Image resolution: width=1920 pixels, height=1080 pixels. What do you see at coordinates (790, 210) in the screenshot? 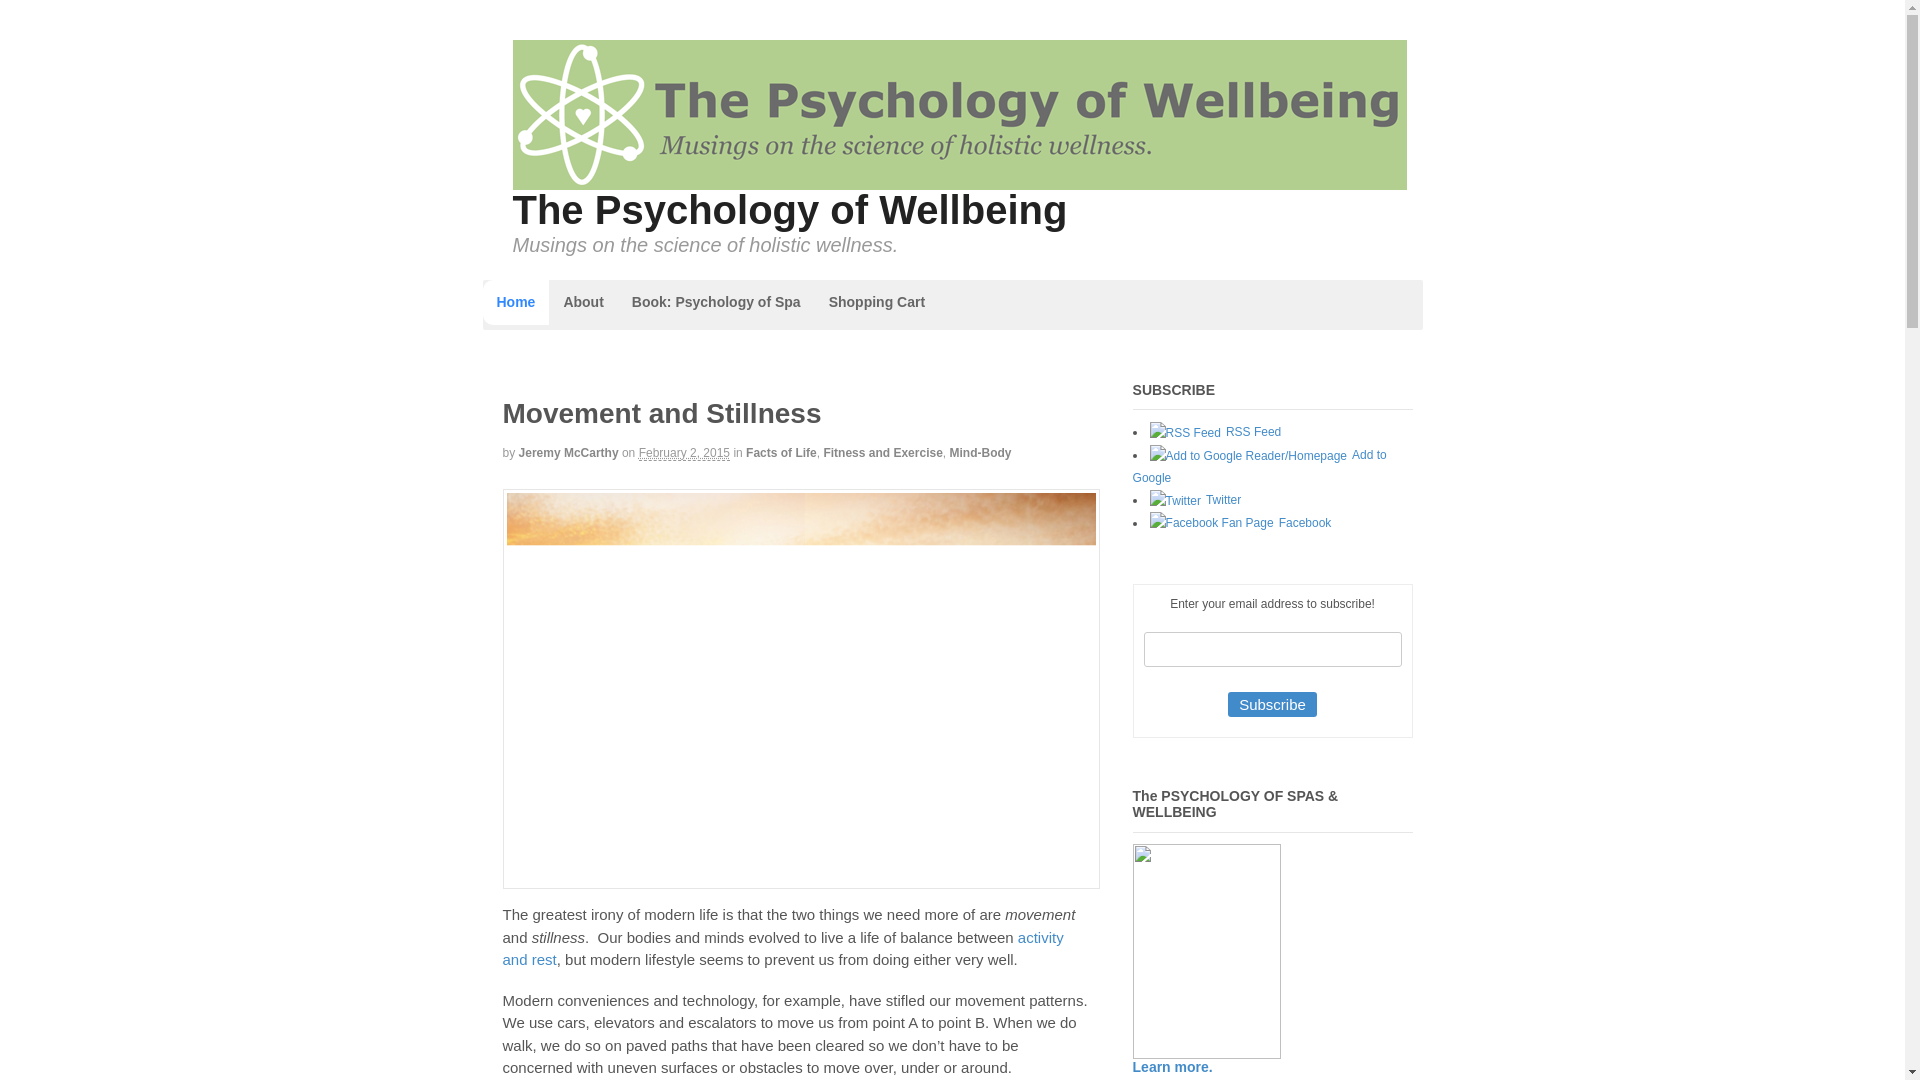
I see `The Psychology of Wellbeing` at bounding box center [790, 210].